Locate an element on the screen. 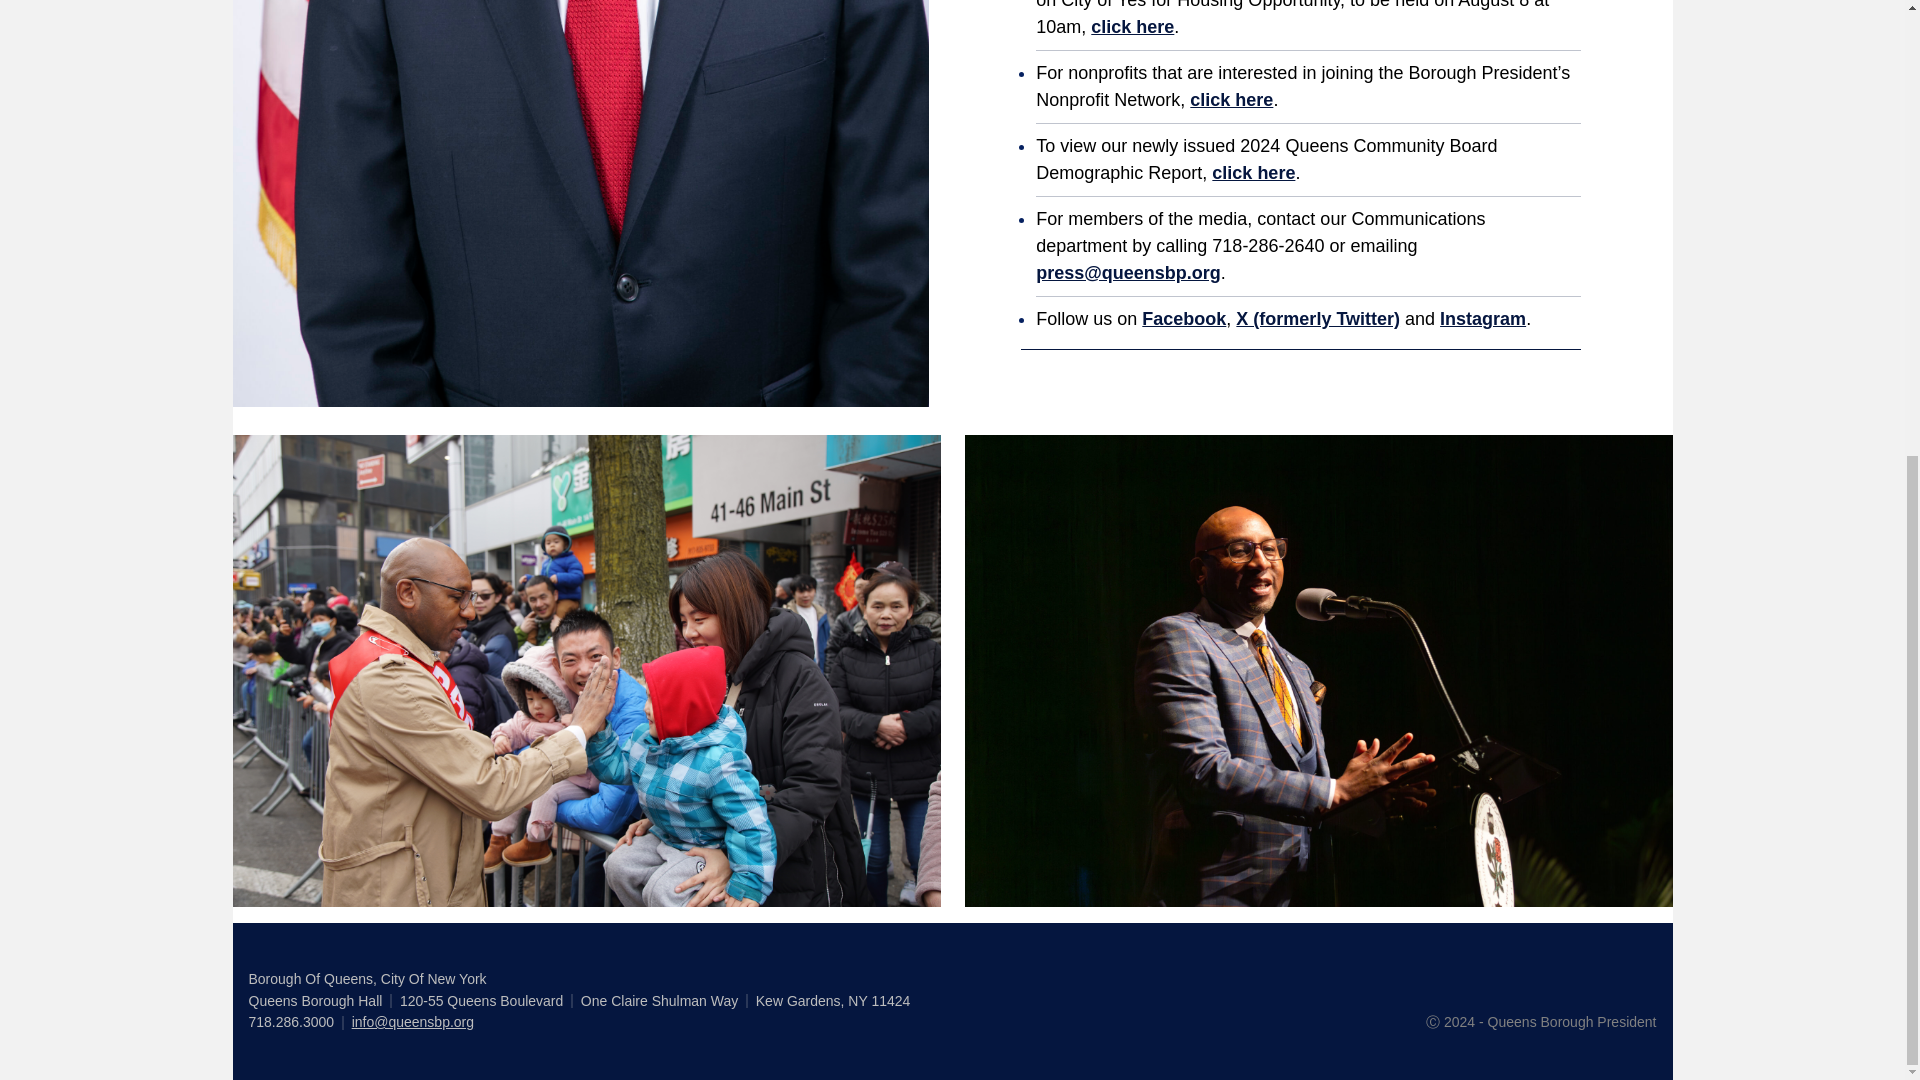 This screenshot has width=1920, height=1080. Instagram is located at coordinates (1483, 318).